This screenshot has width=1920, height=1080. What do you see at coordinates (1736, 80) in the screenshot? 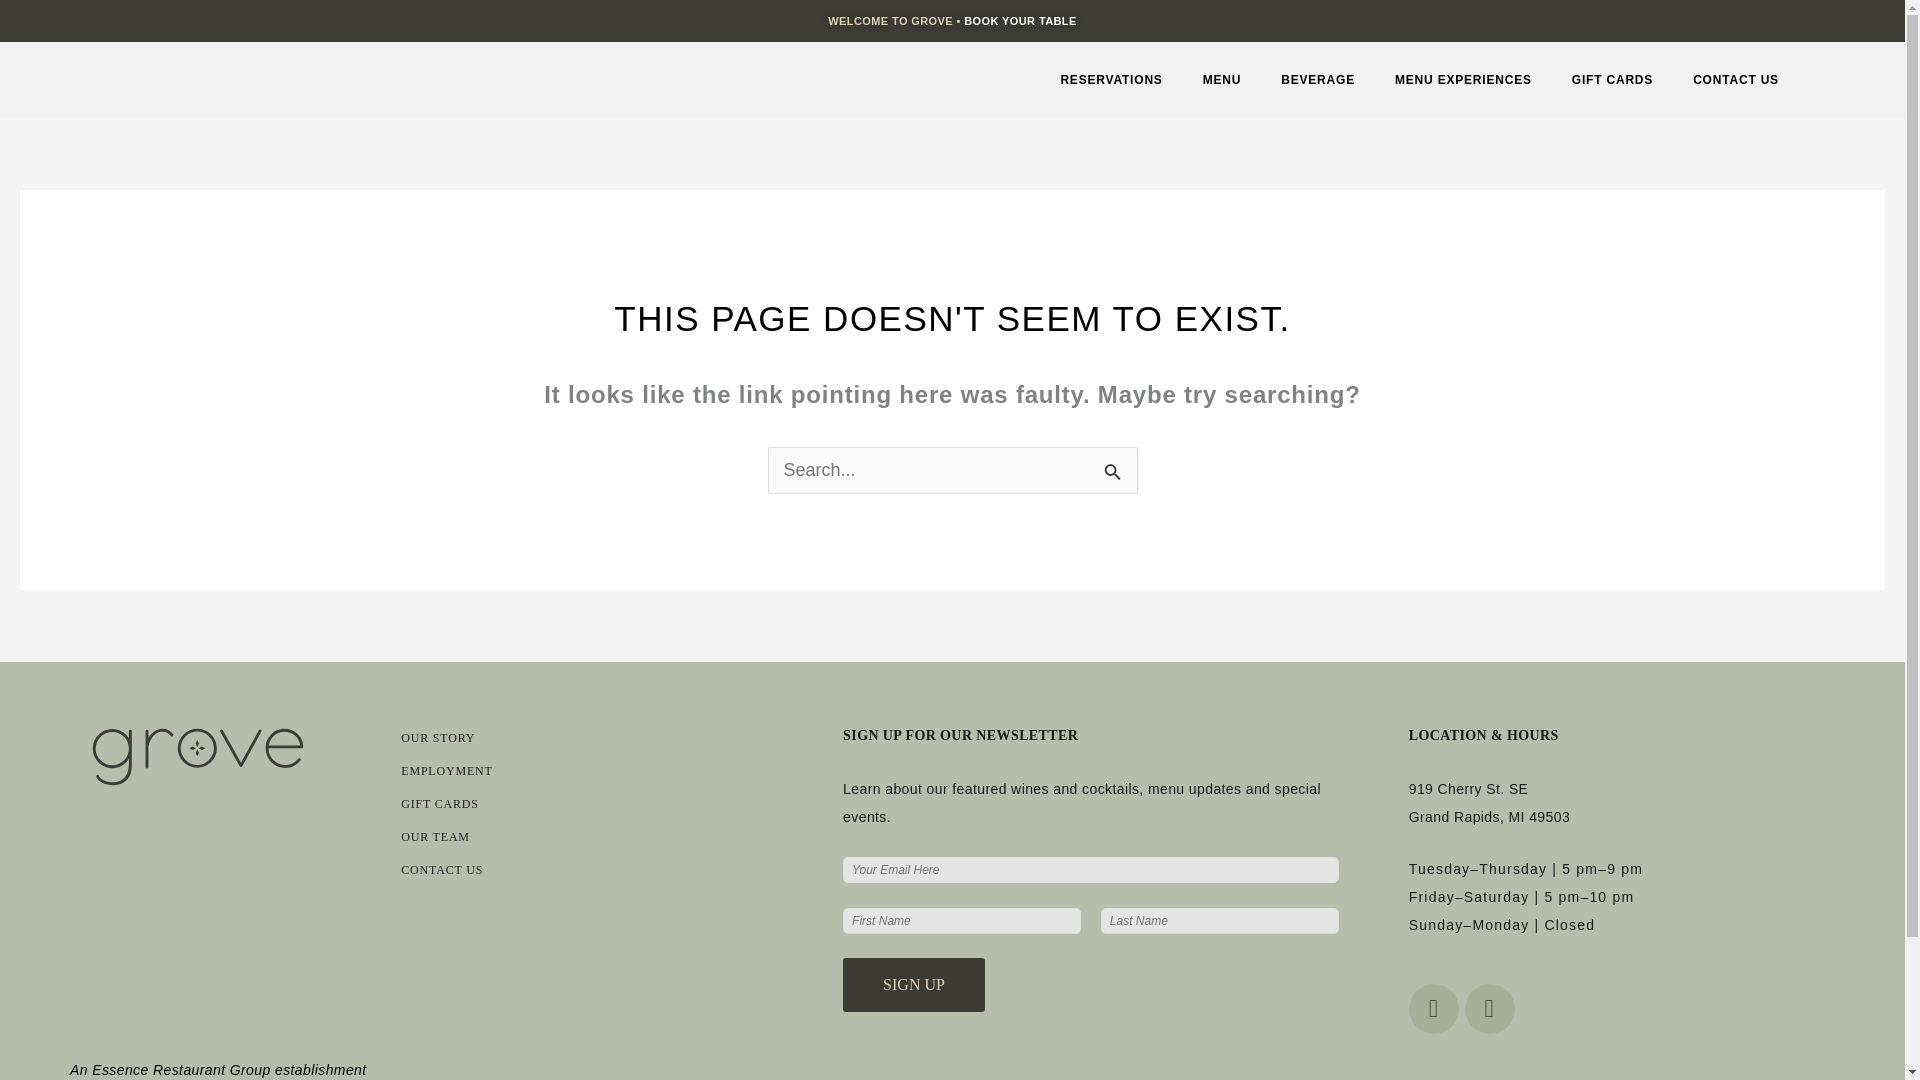
I see `CONTACT US` at bounding box center [1736, 80].